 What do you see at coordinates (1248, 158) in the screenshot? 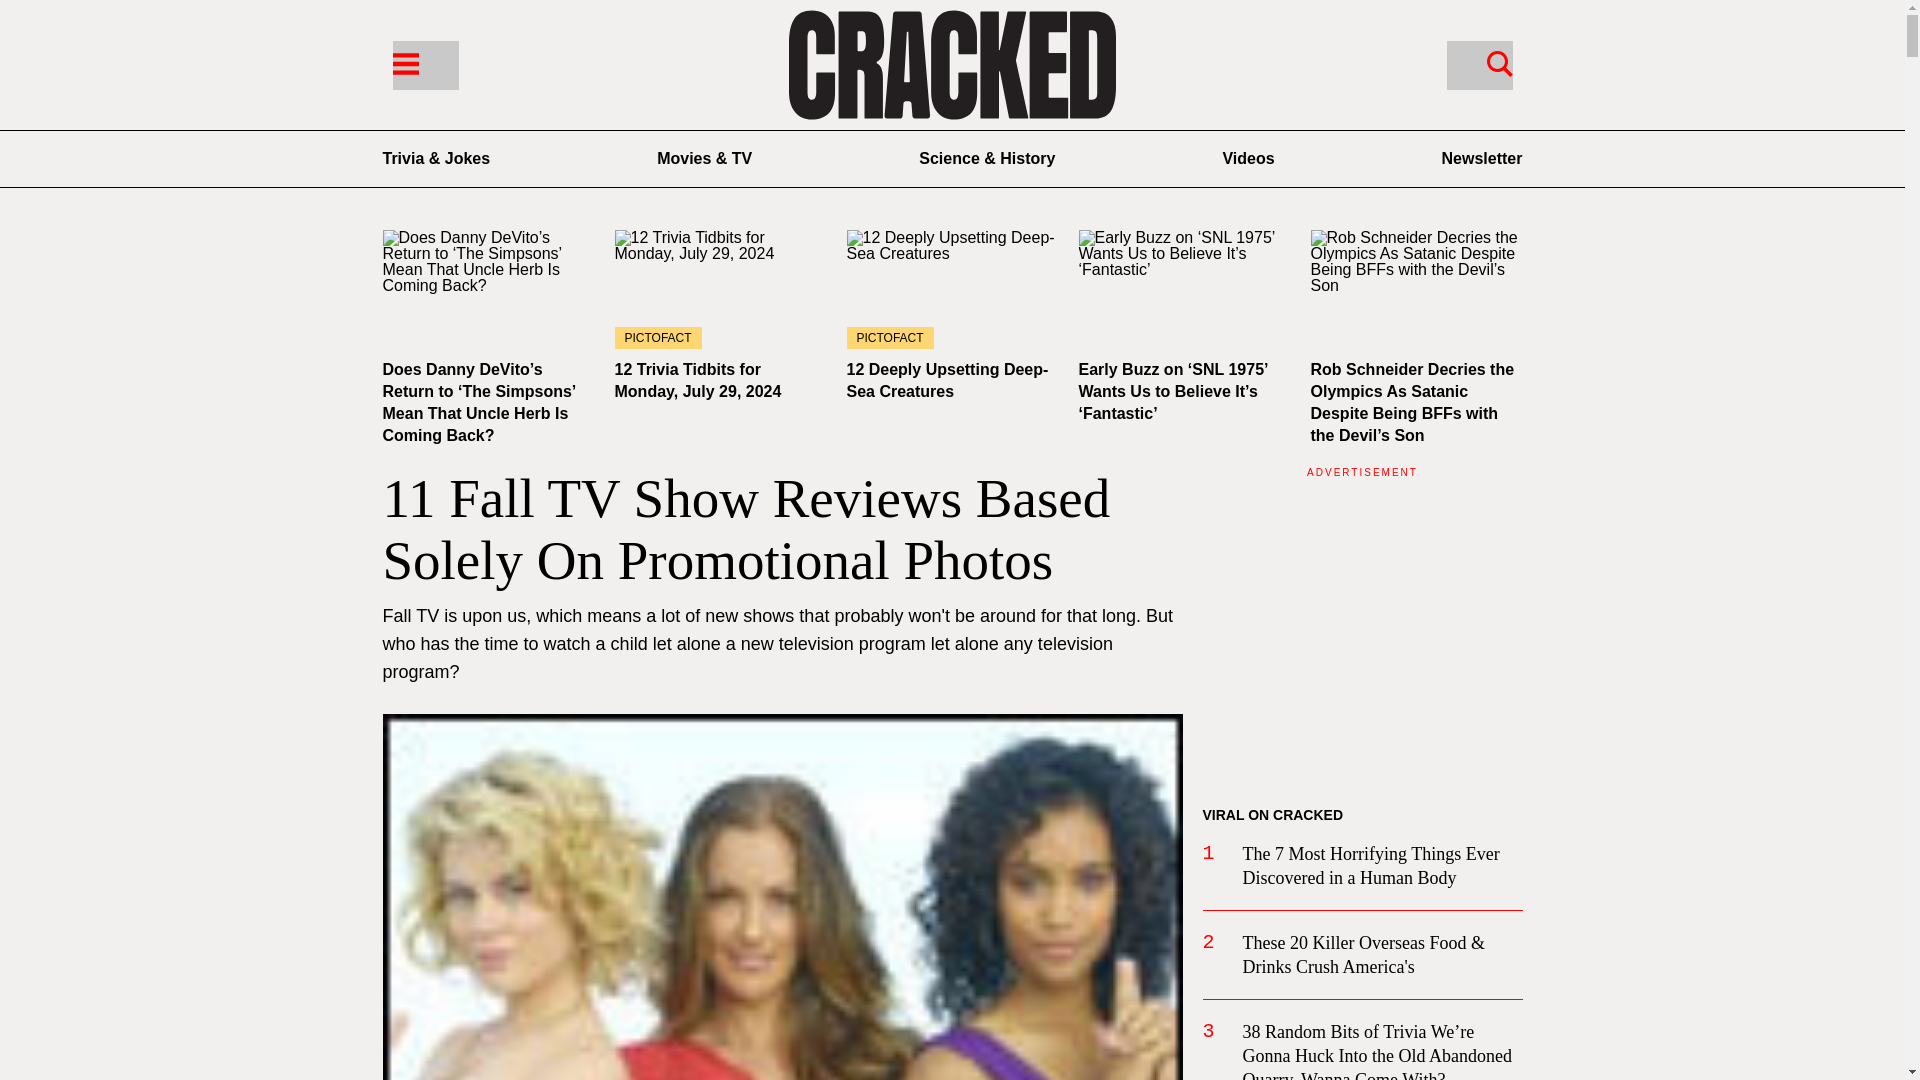
I see `Videos` at bounding box center [1248, 158].